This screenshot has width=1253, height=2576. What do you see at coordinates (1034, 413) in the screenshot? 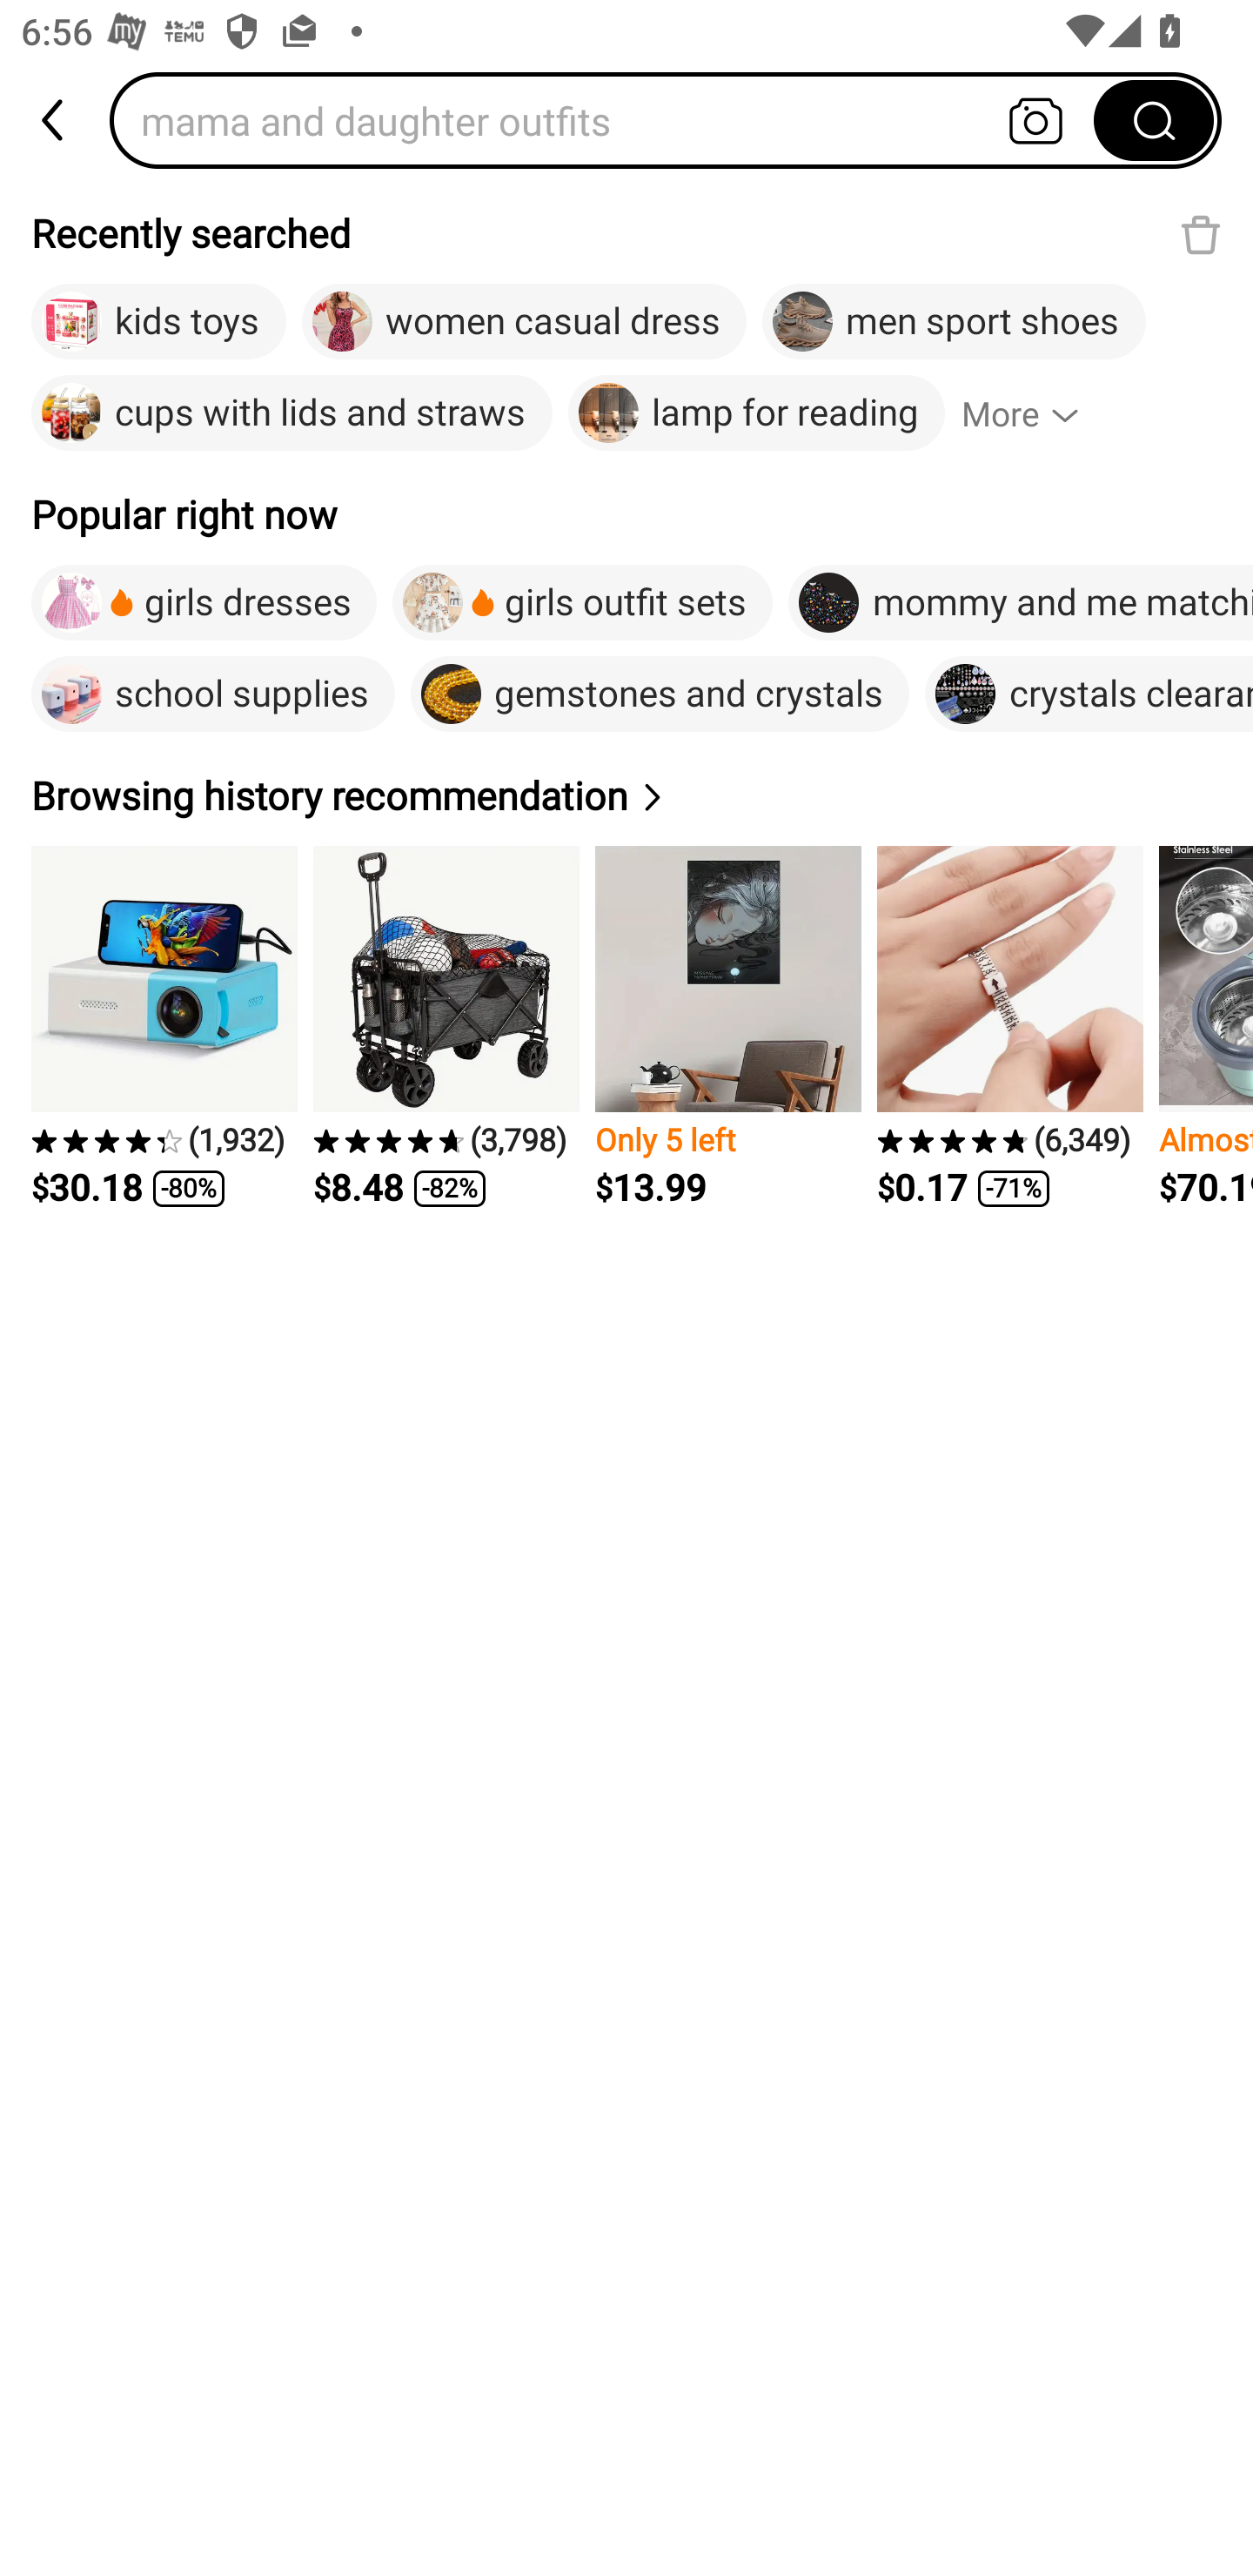
I see `More` at bounding box center [1034, 413].